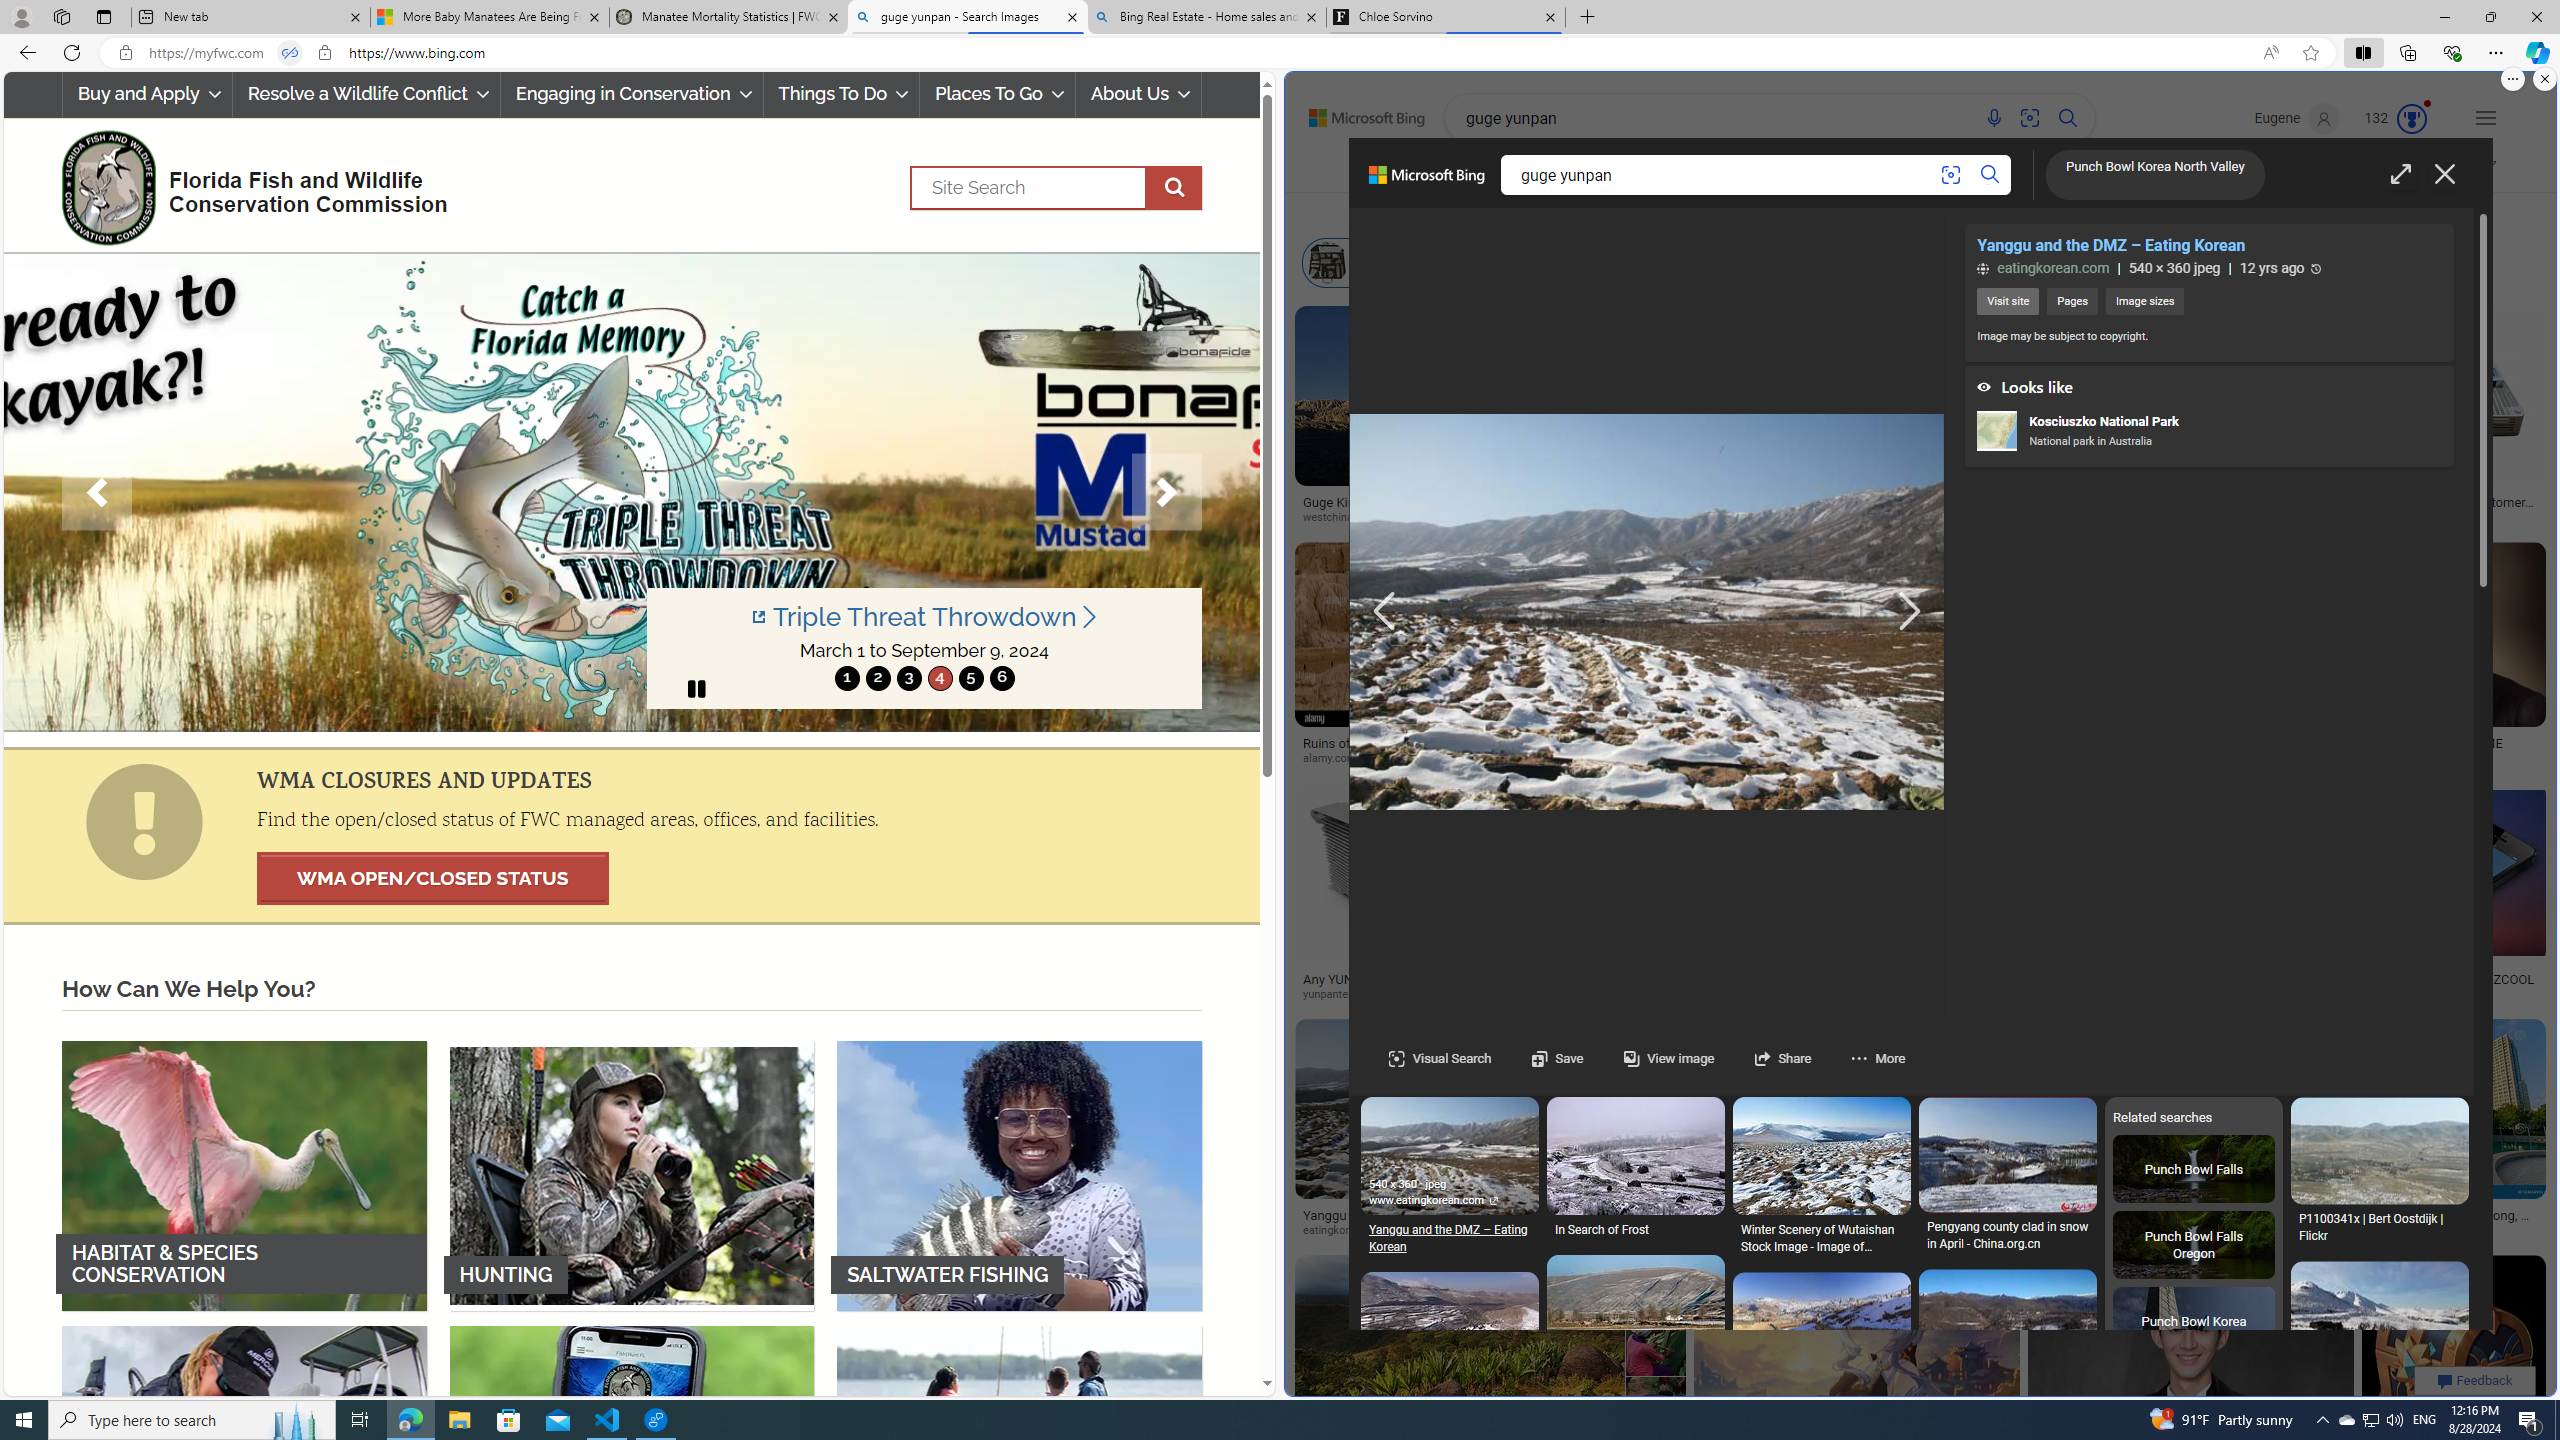 This screenshot has width=2560, height=1440. What do you see at coordinates (967, 17) in the screenshot?
I see `guge yunpan - Search Images` at bounding box center [967, 17].